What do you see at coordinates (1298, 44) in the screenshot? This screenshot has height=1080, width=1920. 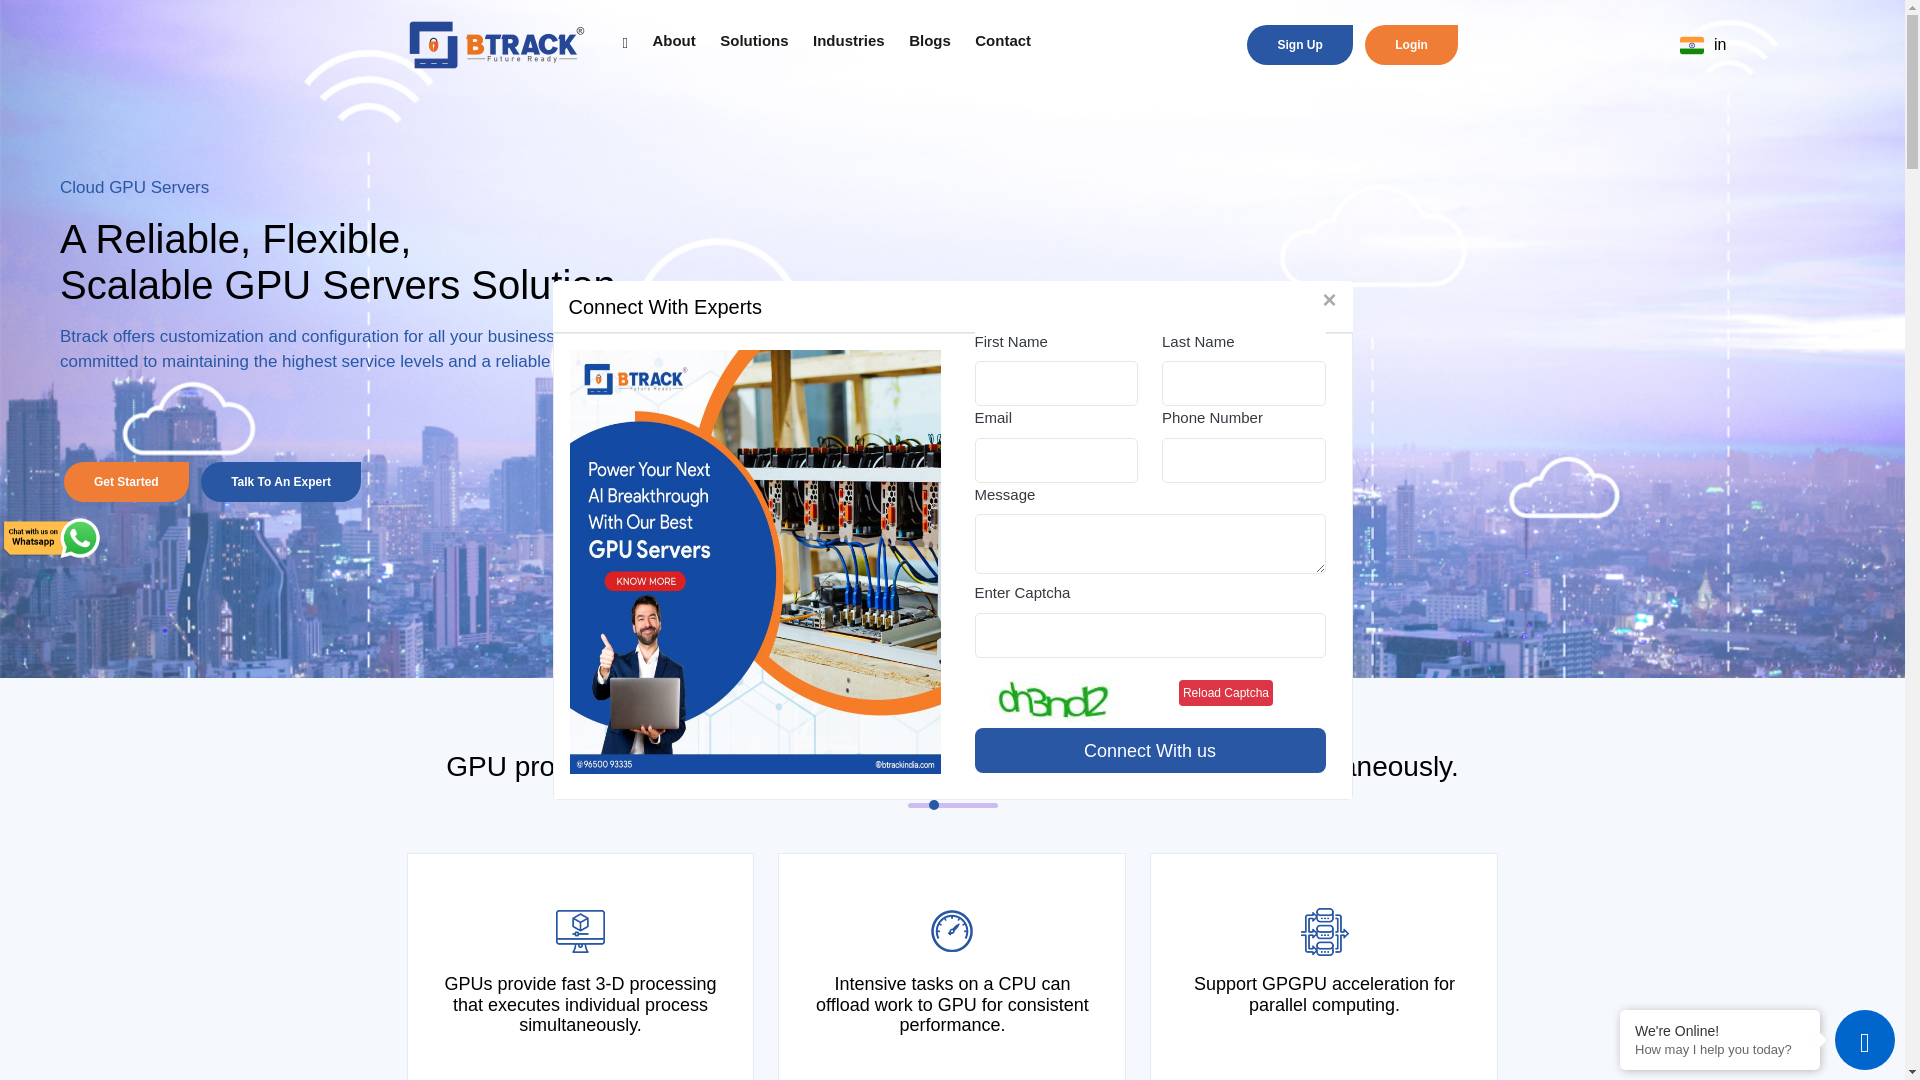 I see `Sign Up` at bounding box center [1298, 44].